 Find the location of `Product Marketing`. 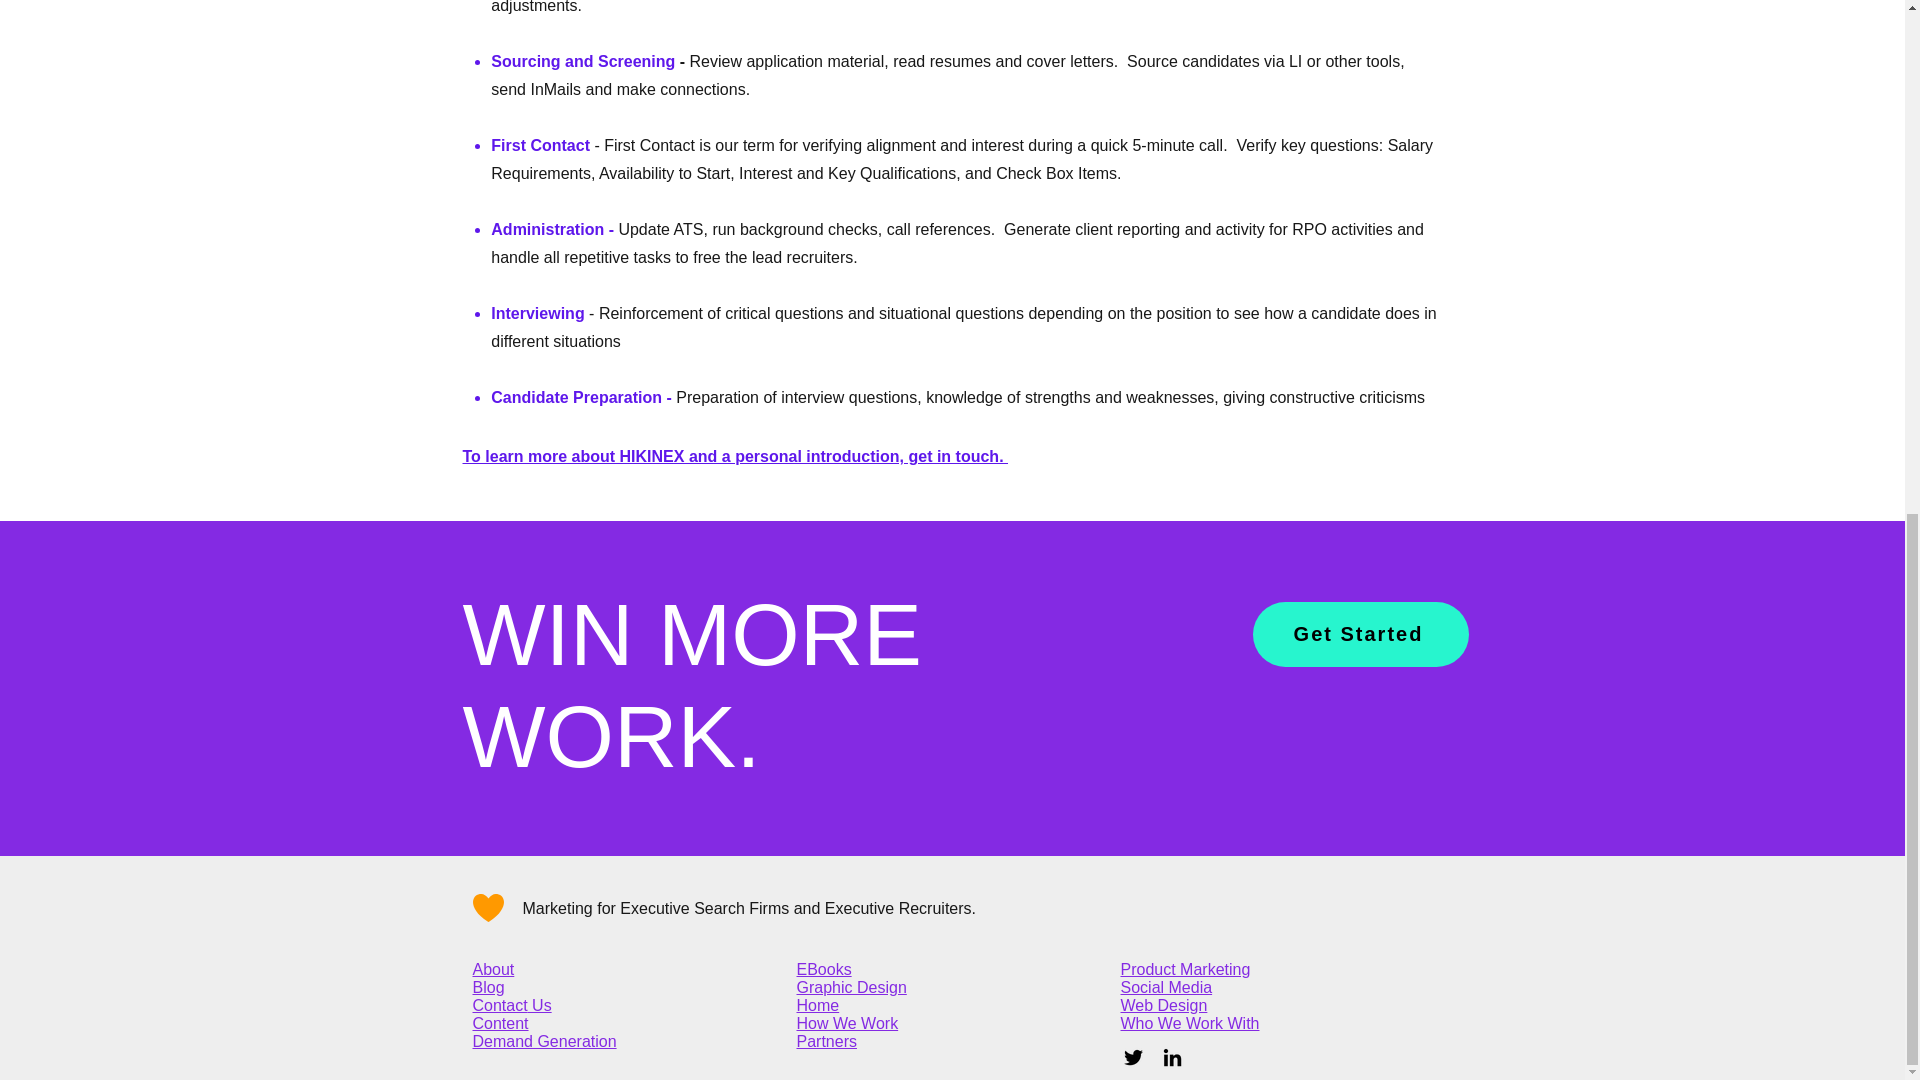

Product Marketing is located at coordinates (1184, 970).